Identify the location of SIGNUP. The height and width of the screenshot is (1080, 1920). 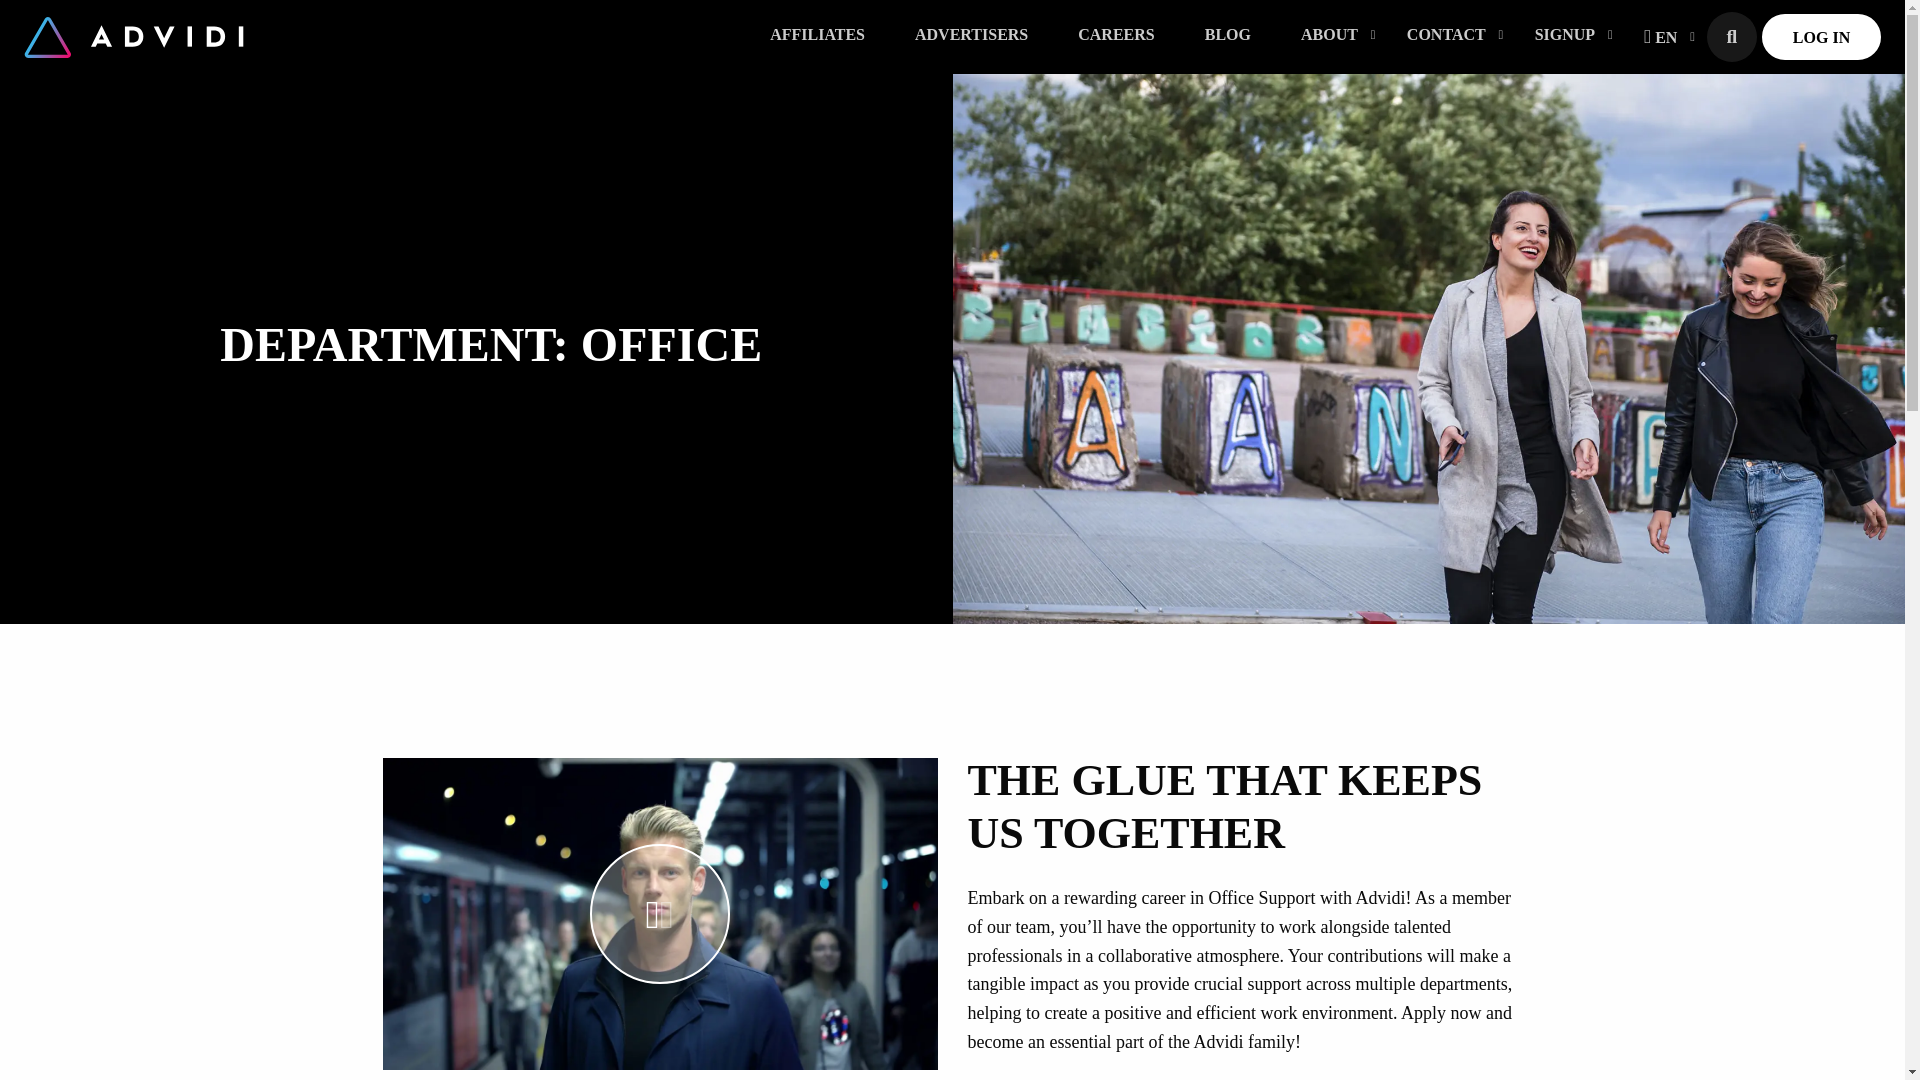
(1564, 35).